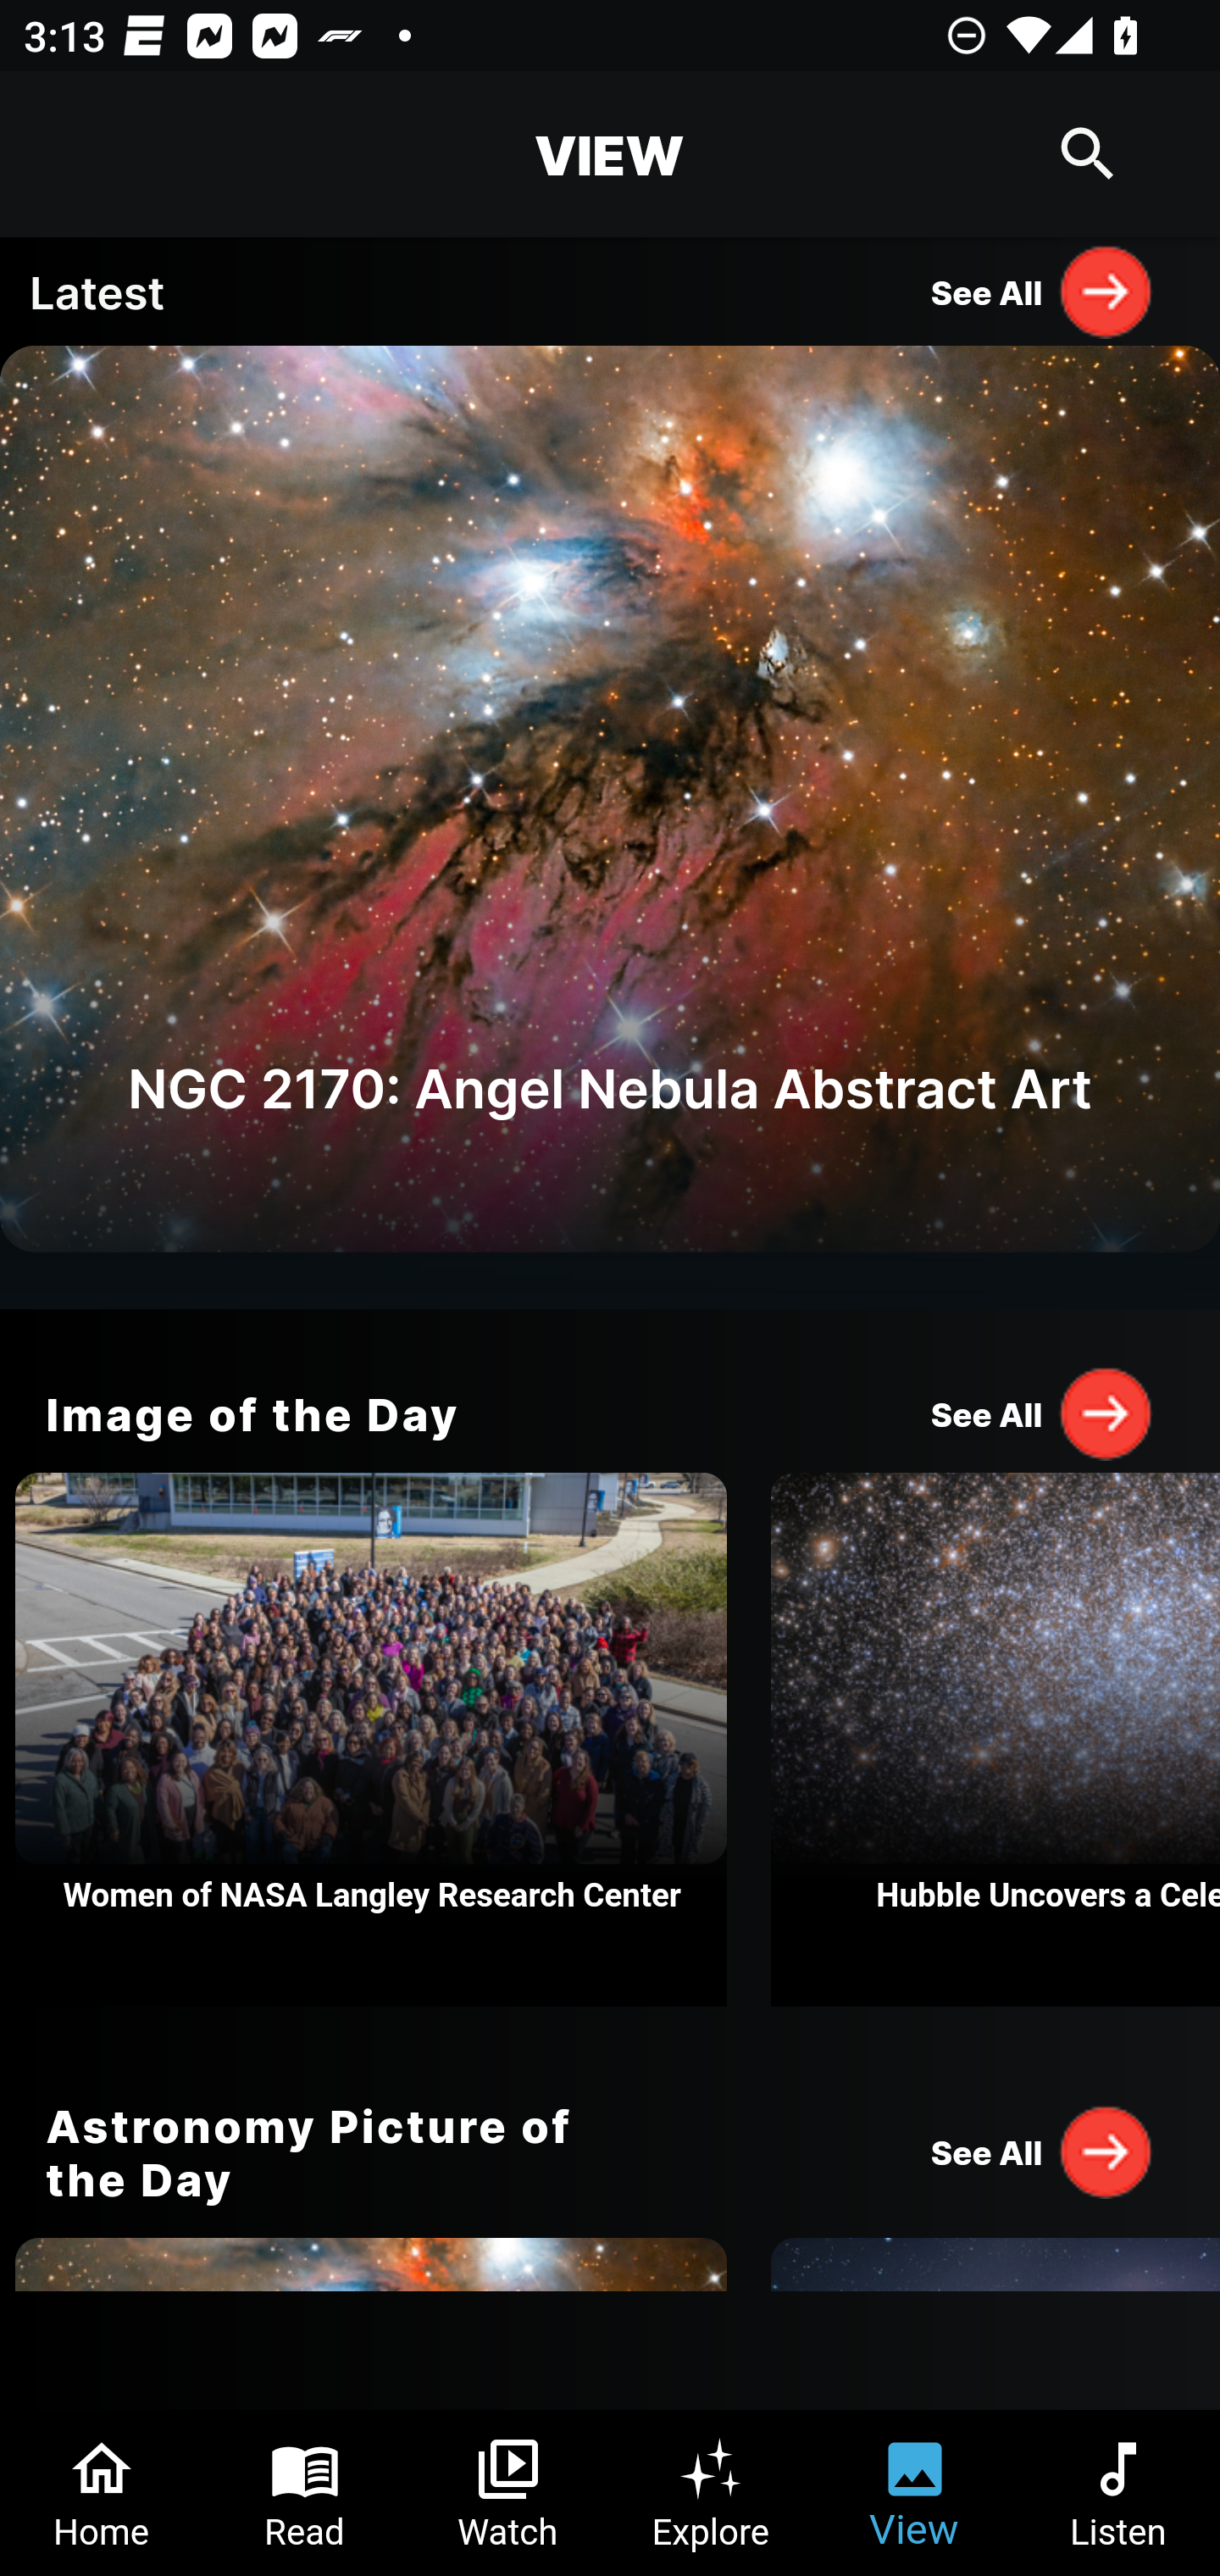  What do you see at coordinates (1118, 2493) in the screenshot?
I see `Listen
Tab 6 of 6` at bounding box center [1118, 2493].